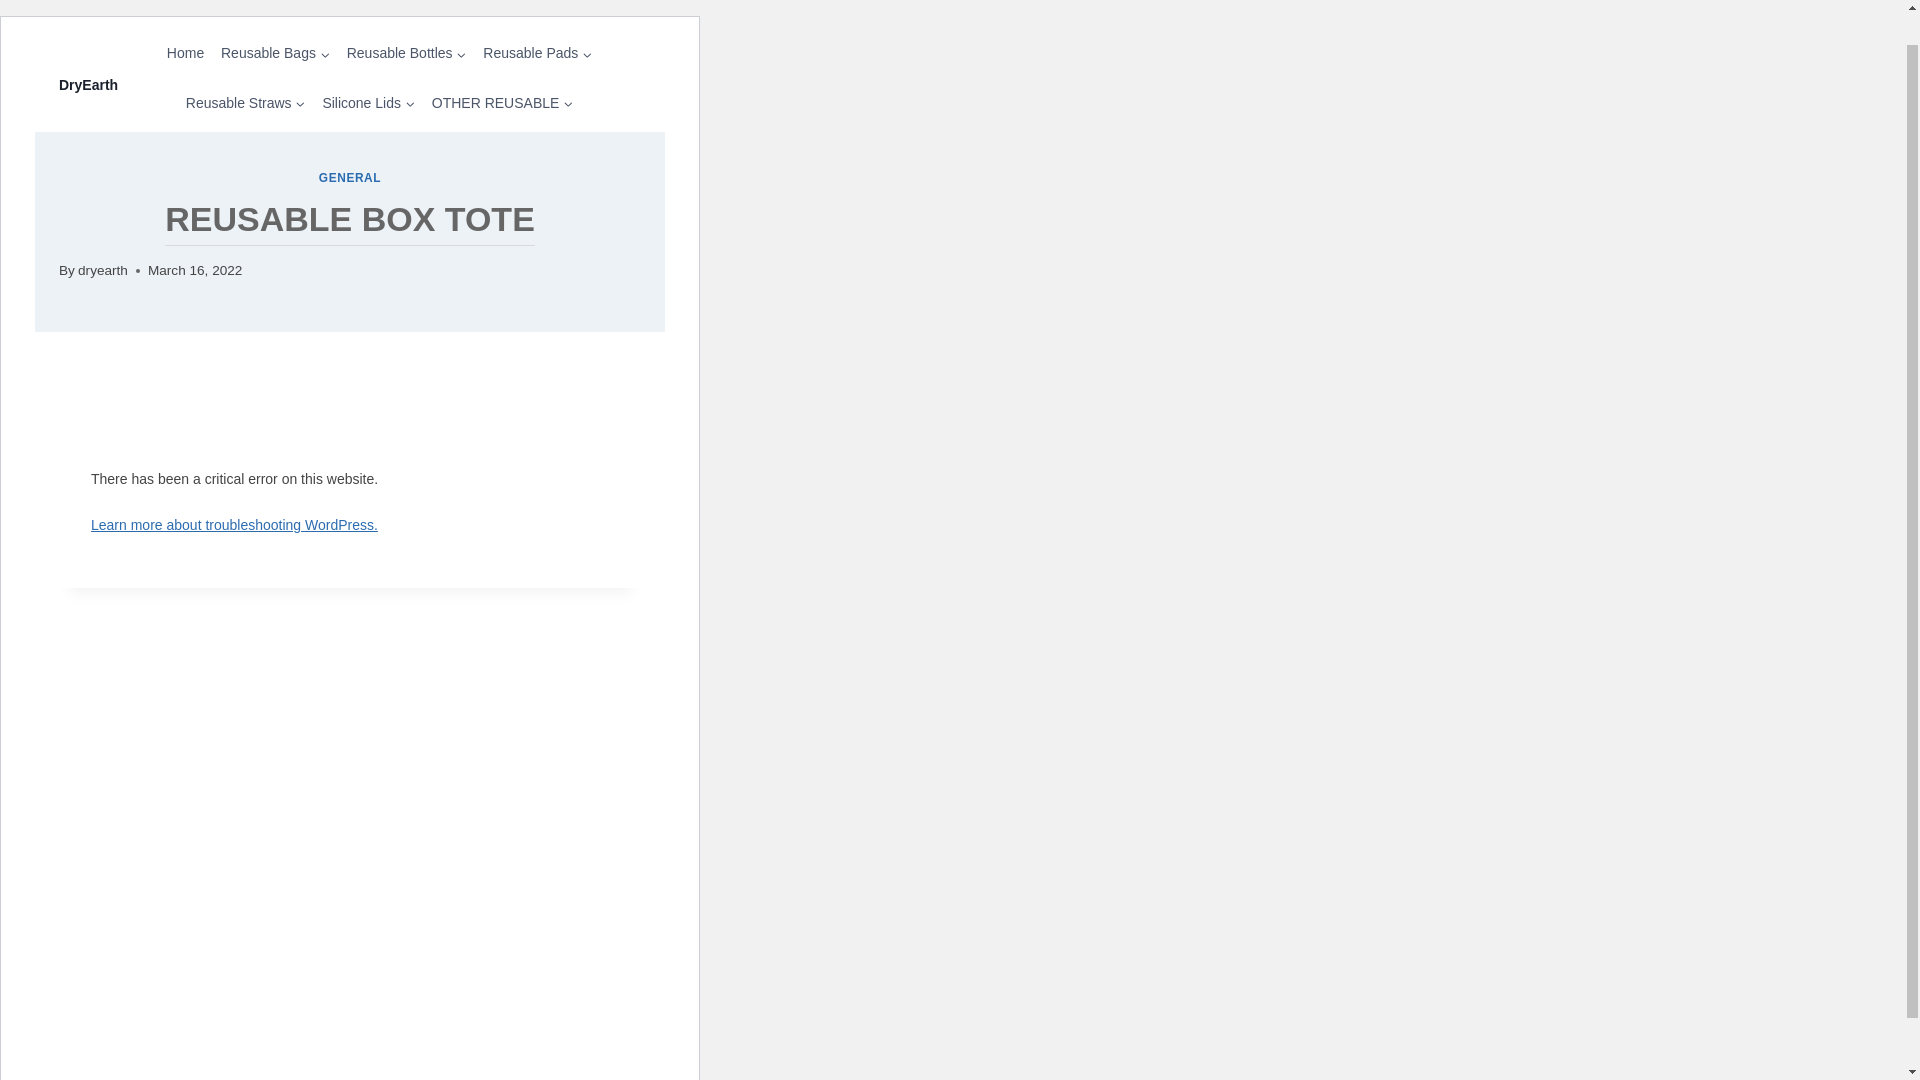 The height and width of the screenshot is (1080, 1920). What do you see at coordinates (88, 82) in the screenshot?
I see `DryEarth` at bounding box center [88, 82].